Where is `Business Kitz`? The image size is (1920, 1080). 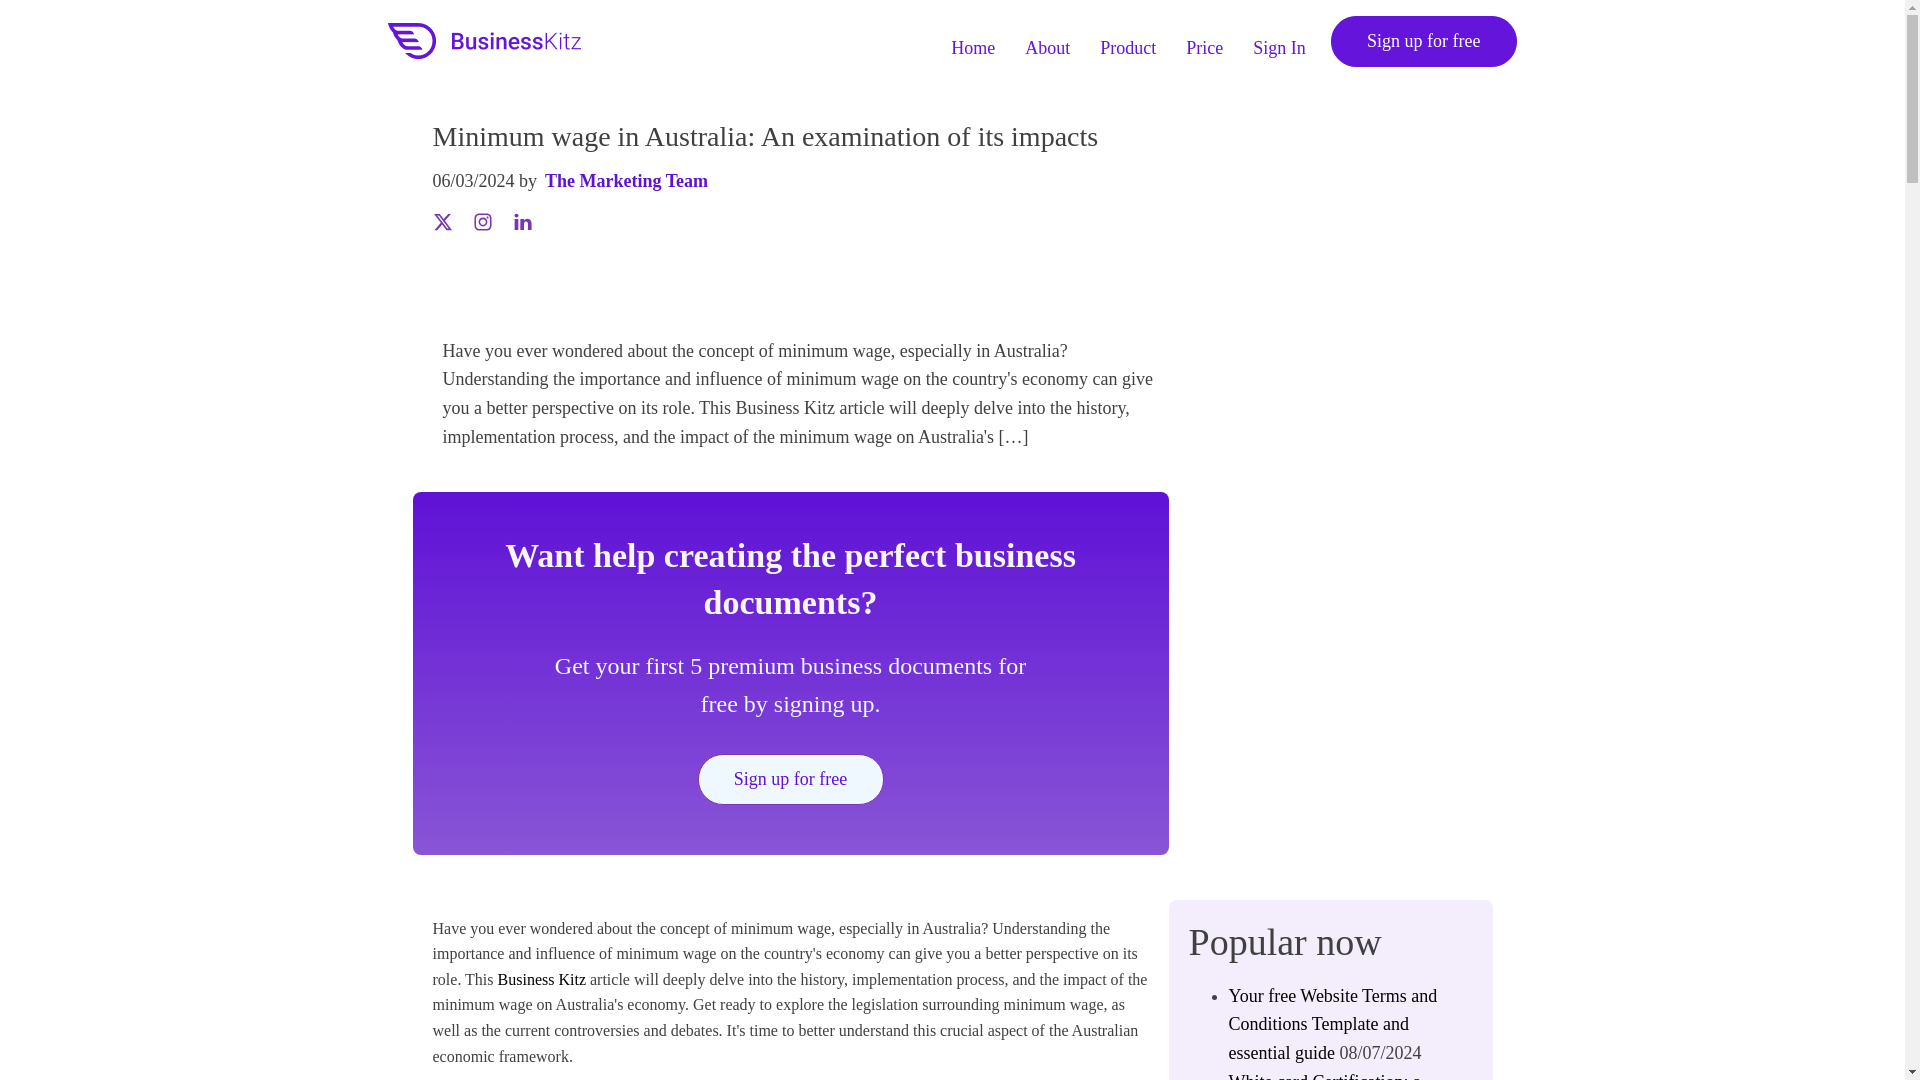 Business Kitz is located at coordinates (541, 979).